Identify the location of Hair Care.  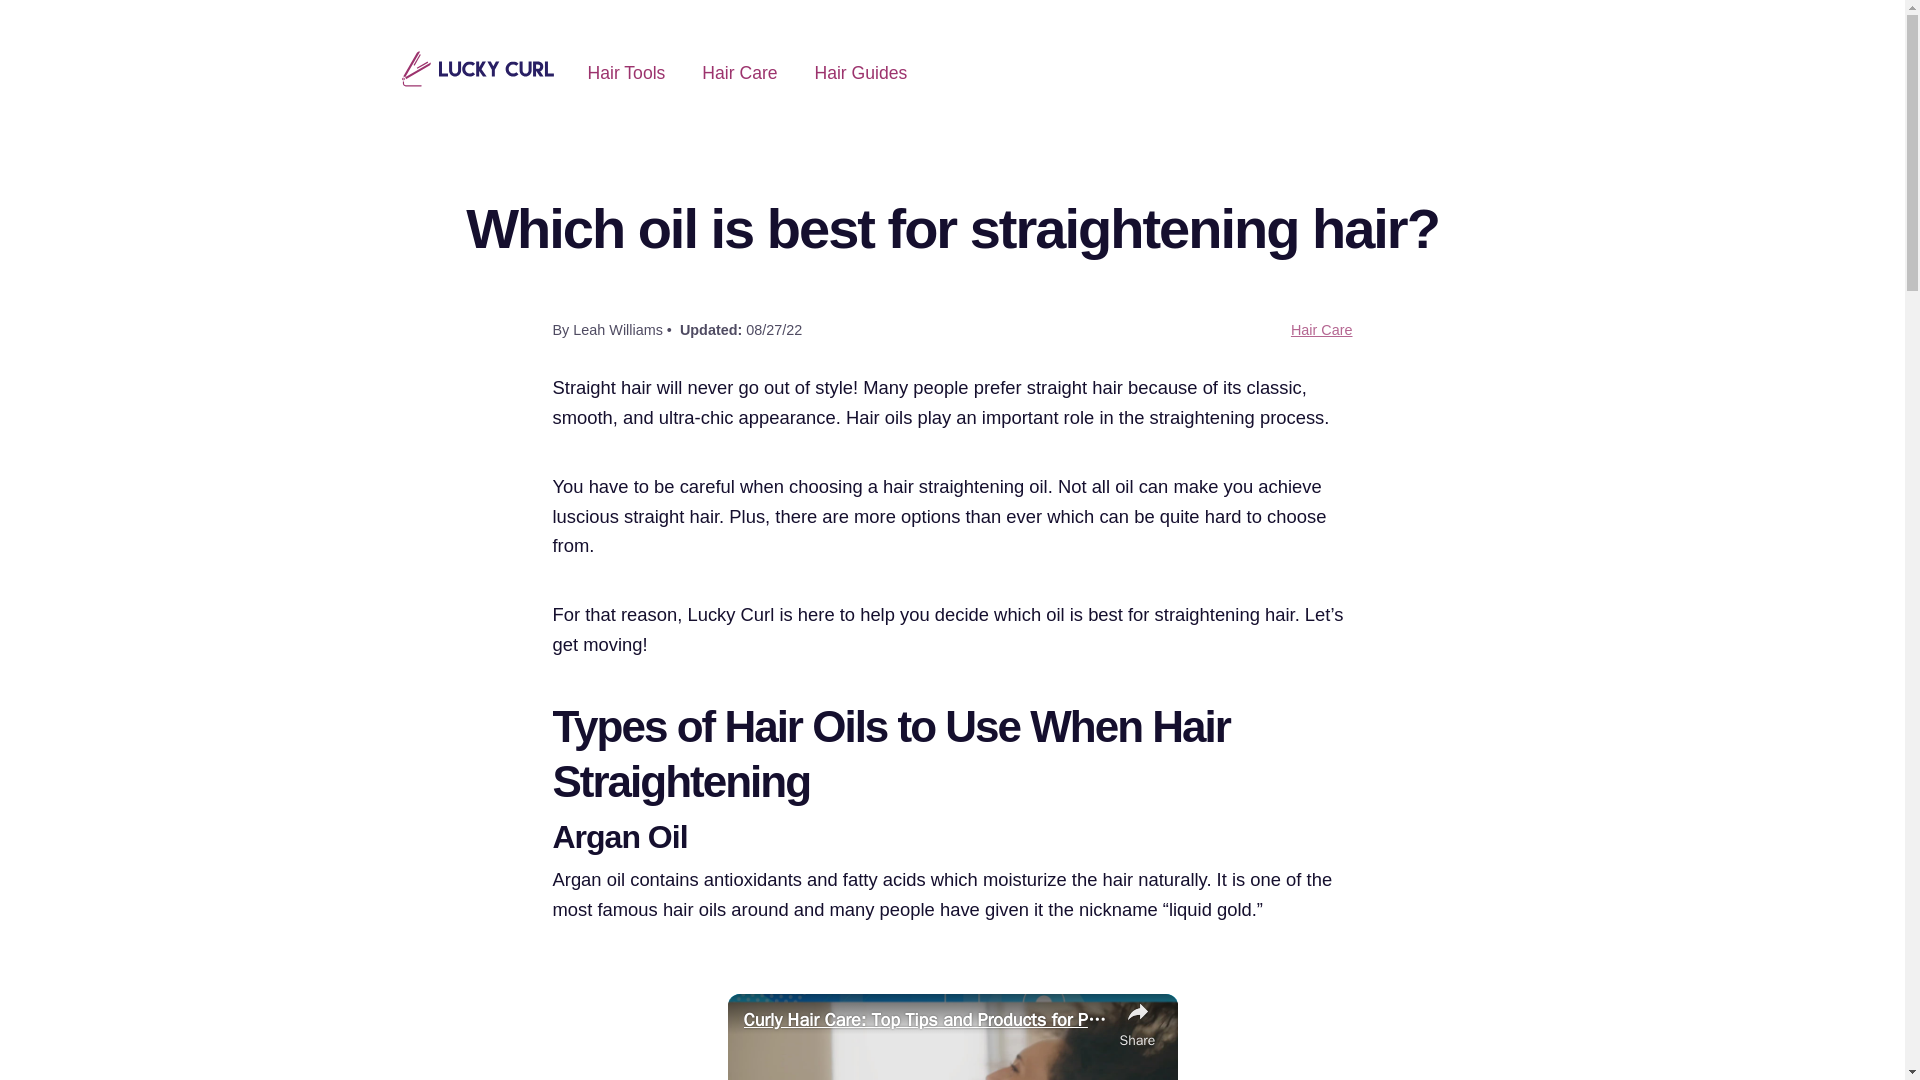
(1322, 330).